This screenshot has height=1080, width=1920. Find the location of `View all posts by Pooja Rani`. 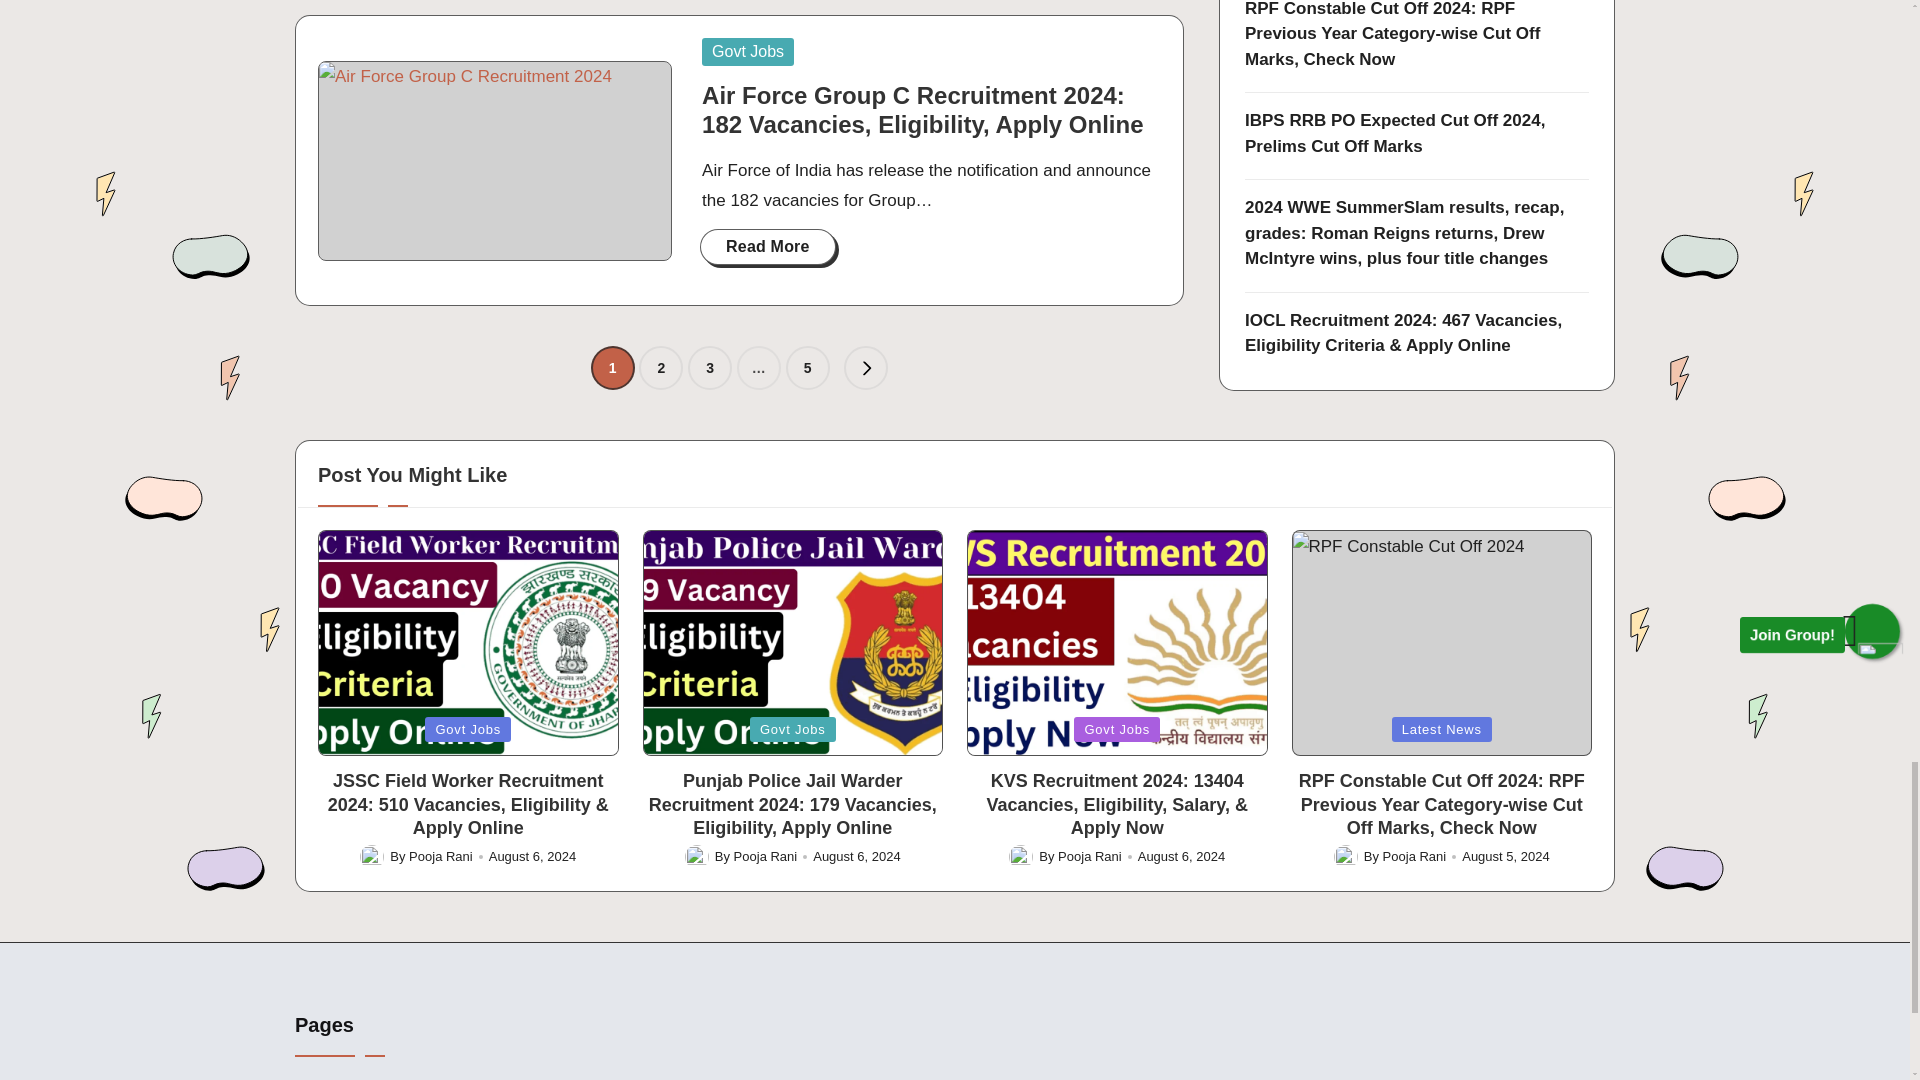

View all posts by Pooja Rani is located at coordinates (766, 856).